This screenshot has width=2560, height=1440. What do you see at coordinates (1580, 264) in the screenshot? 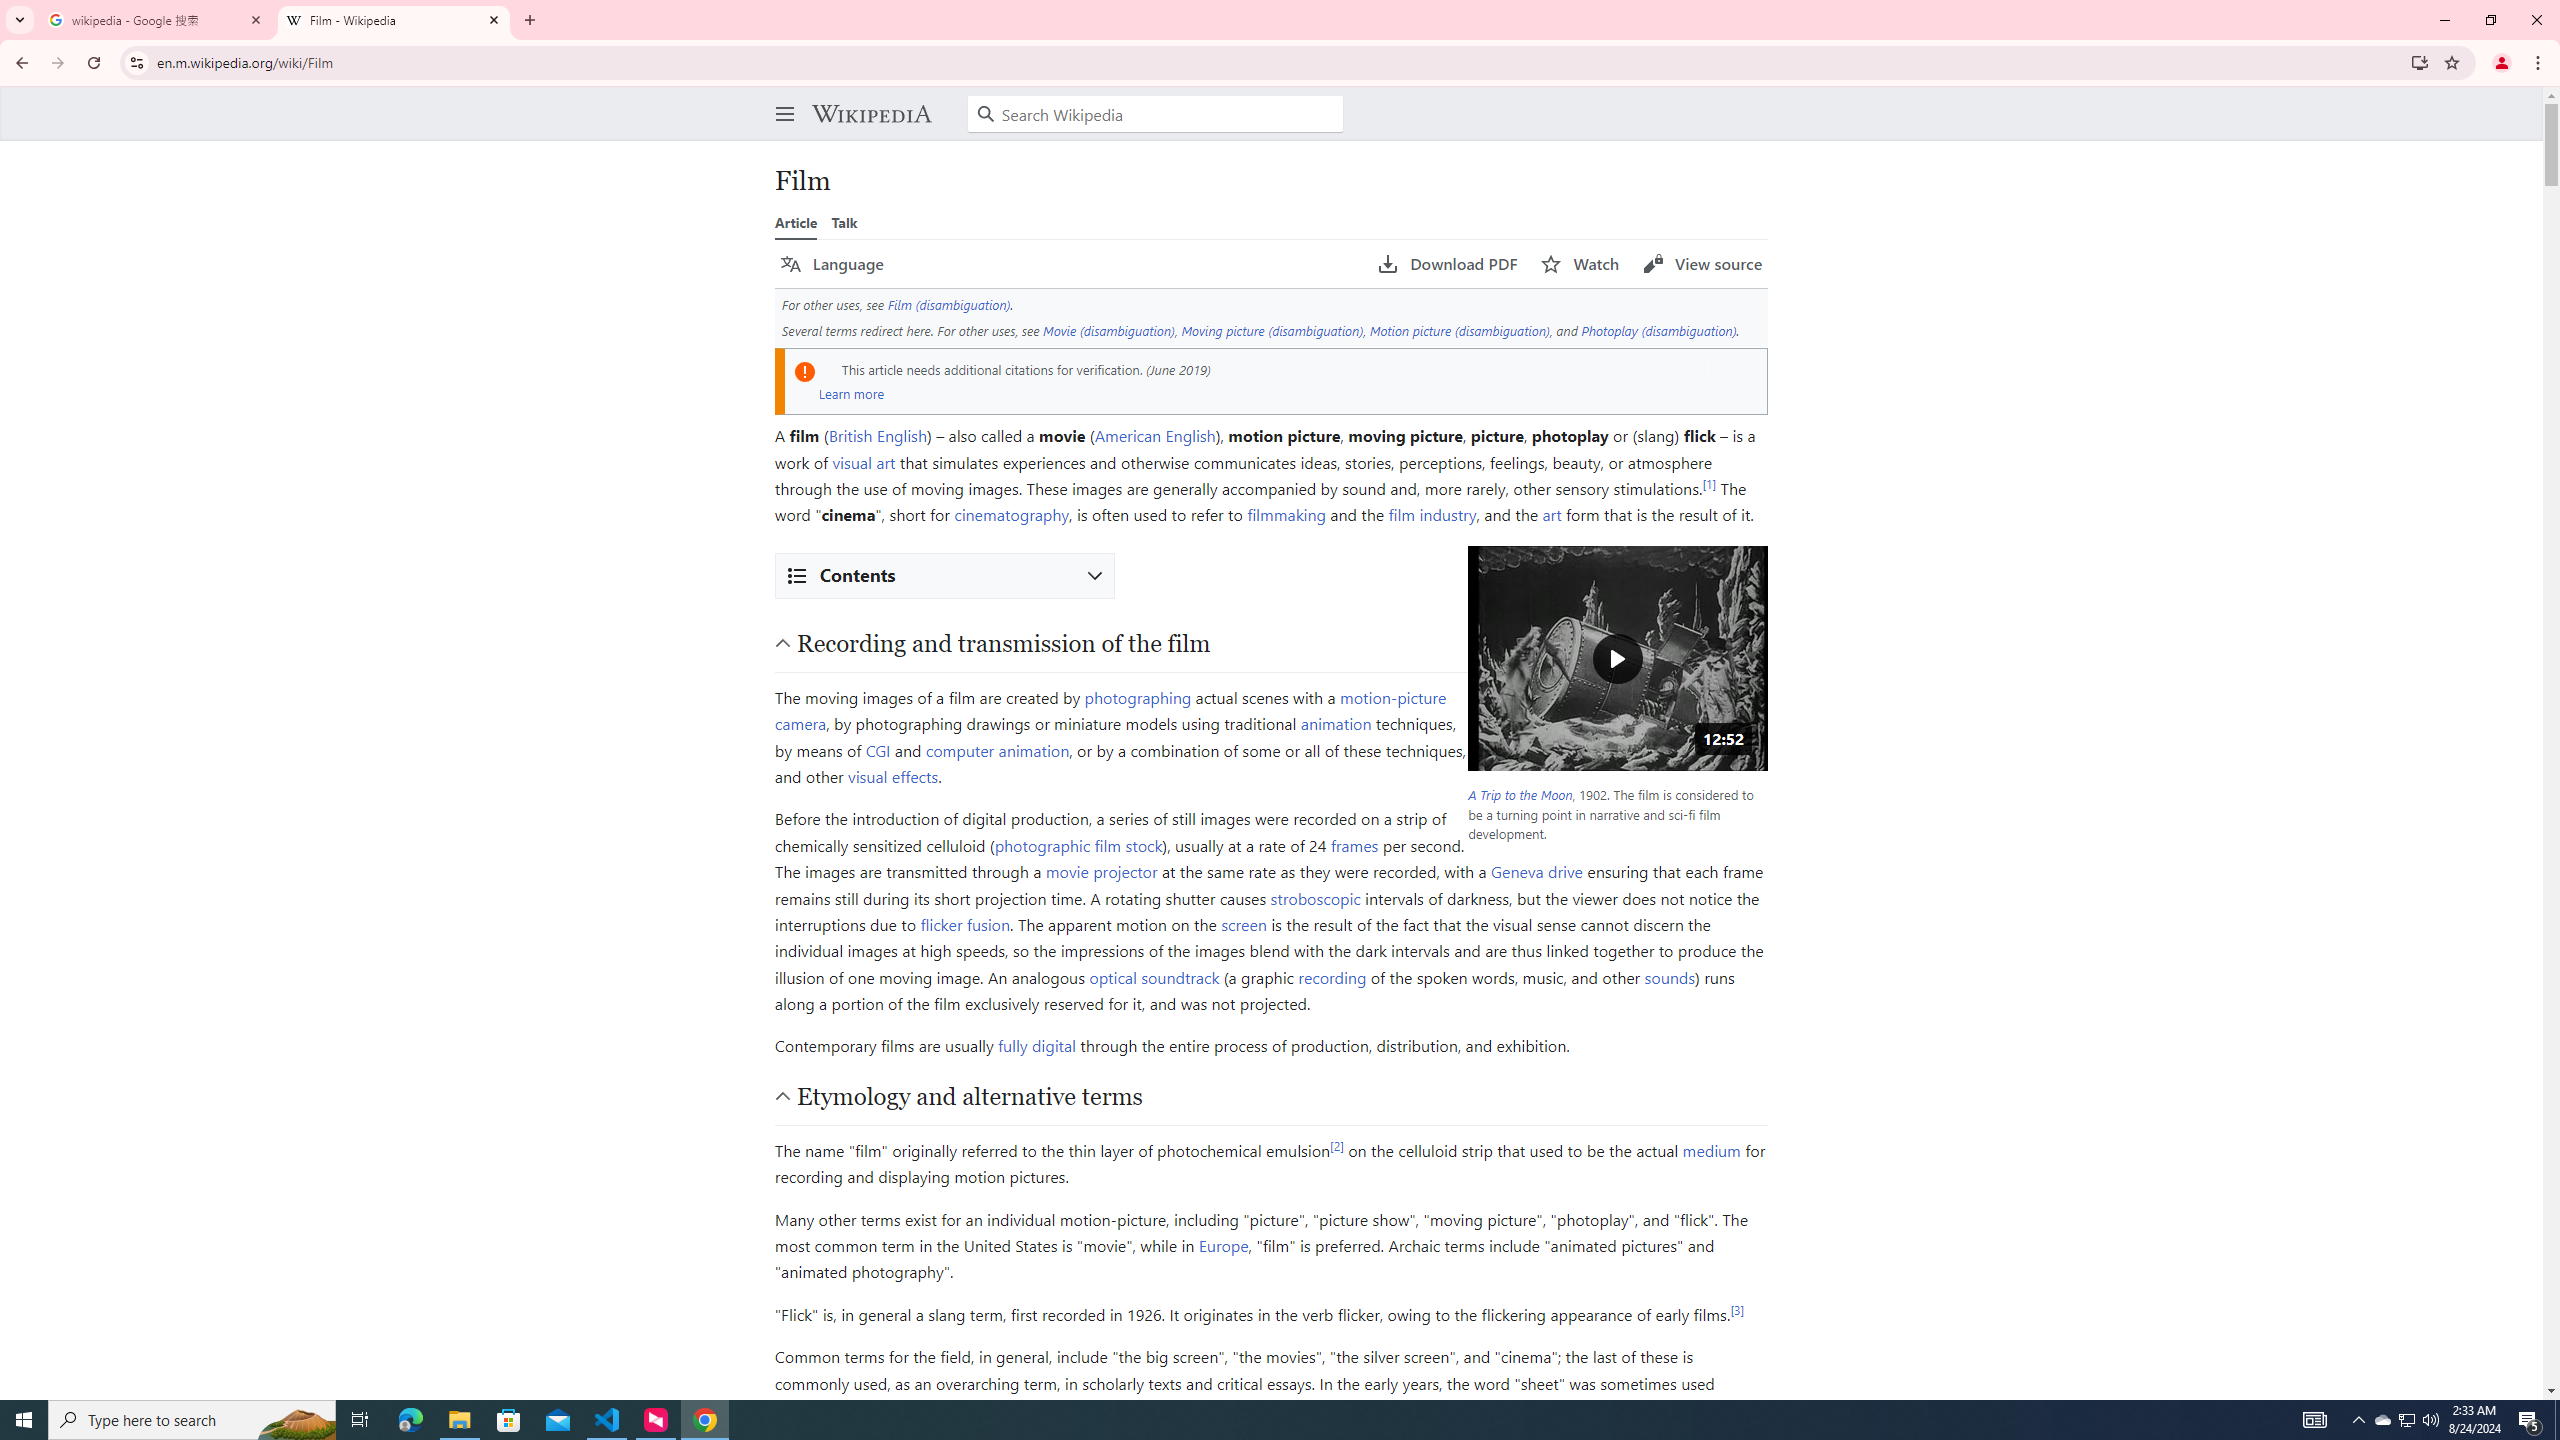
I see `Watch` at bounding box center [1580, 264].